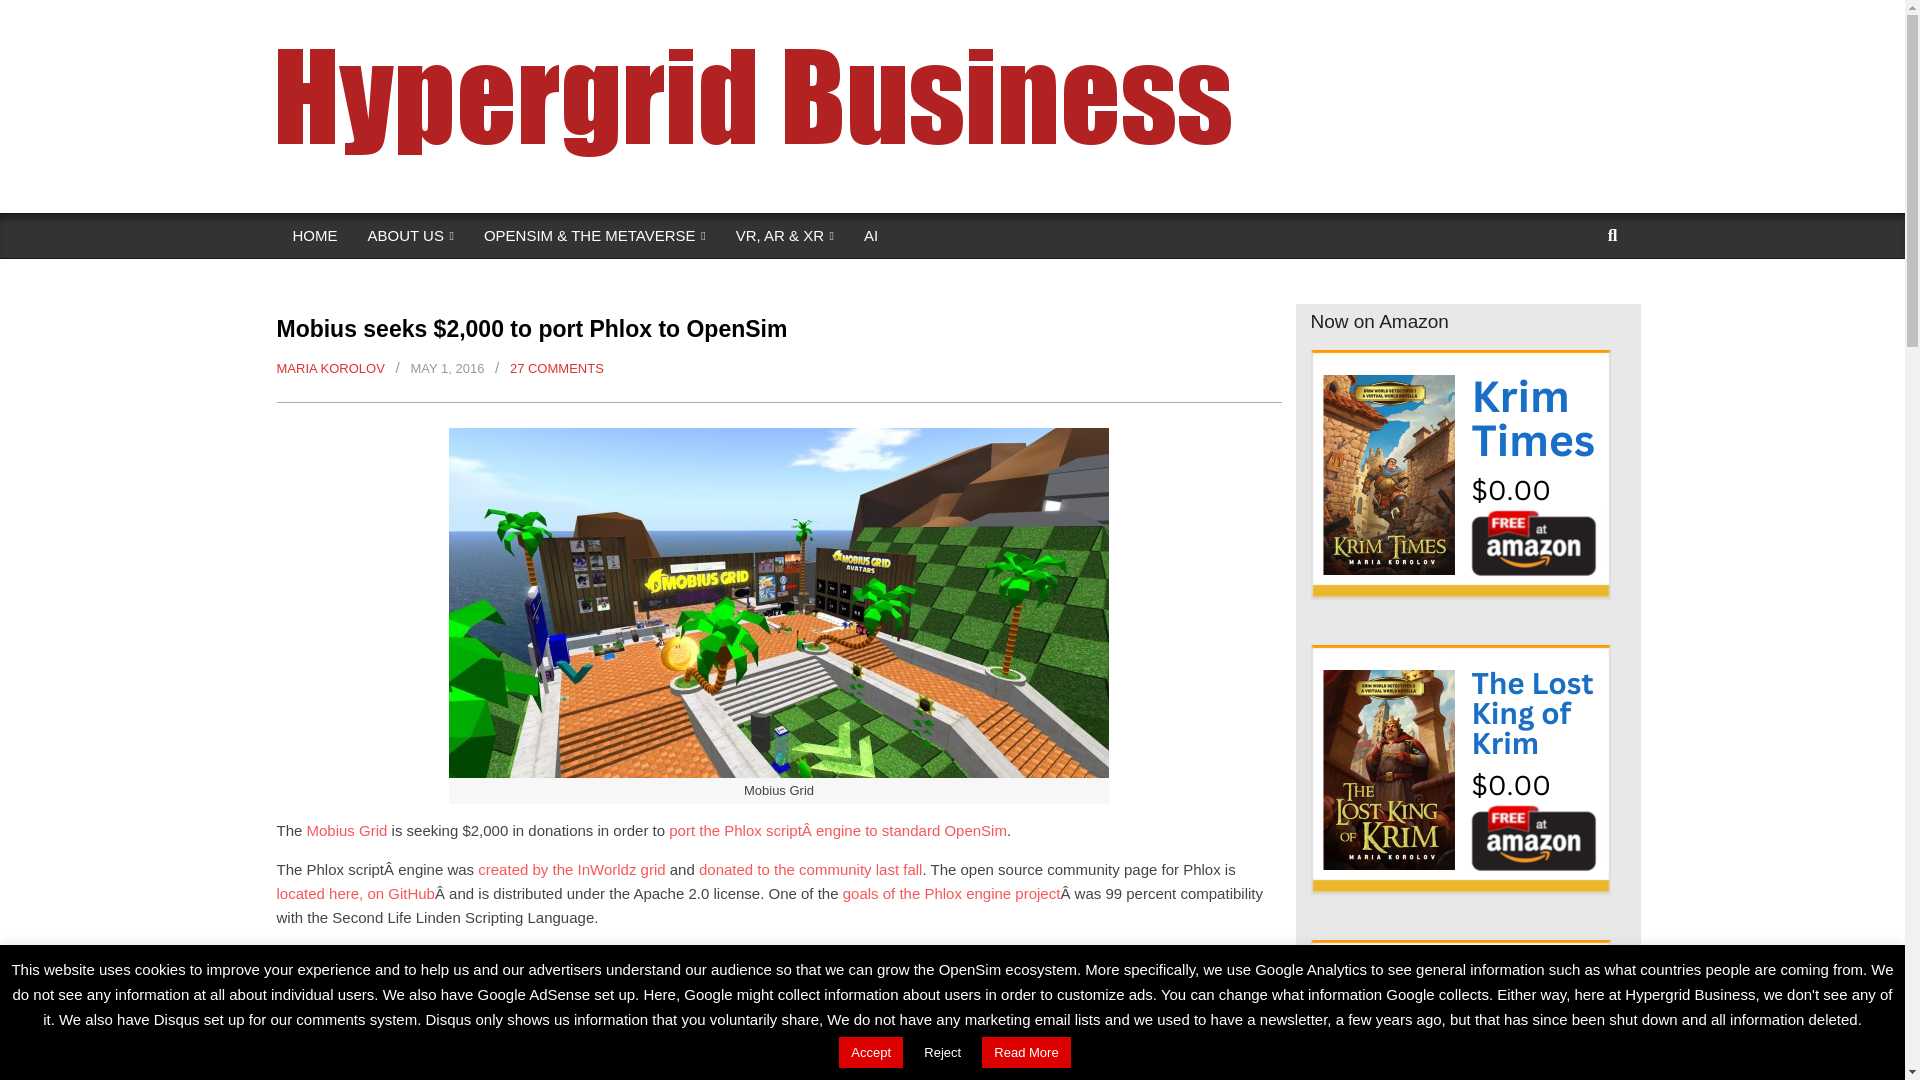 The height and width of the screenshot is (1080, 1920). Describe the element at coordinates (410, 236) in the screenshot. I see `ABOUT US` at that location.